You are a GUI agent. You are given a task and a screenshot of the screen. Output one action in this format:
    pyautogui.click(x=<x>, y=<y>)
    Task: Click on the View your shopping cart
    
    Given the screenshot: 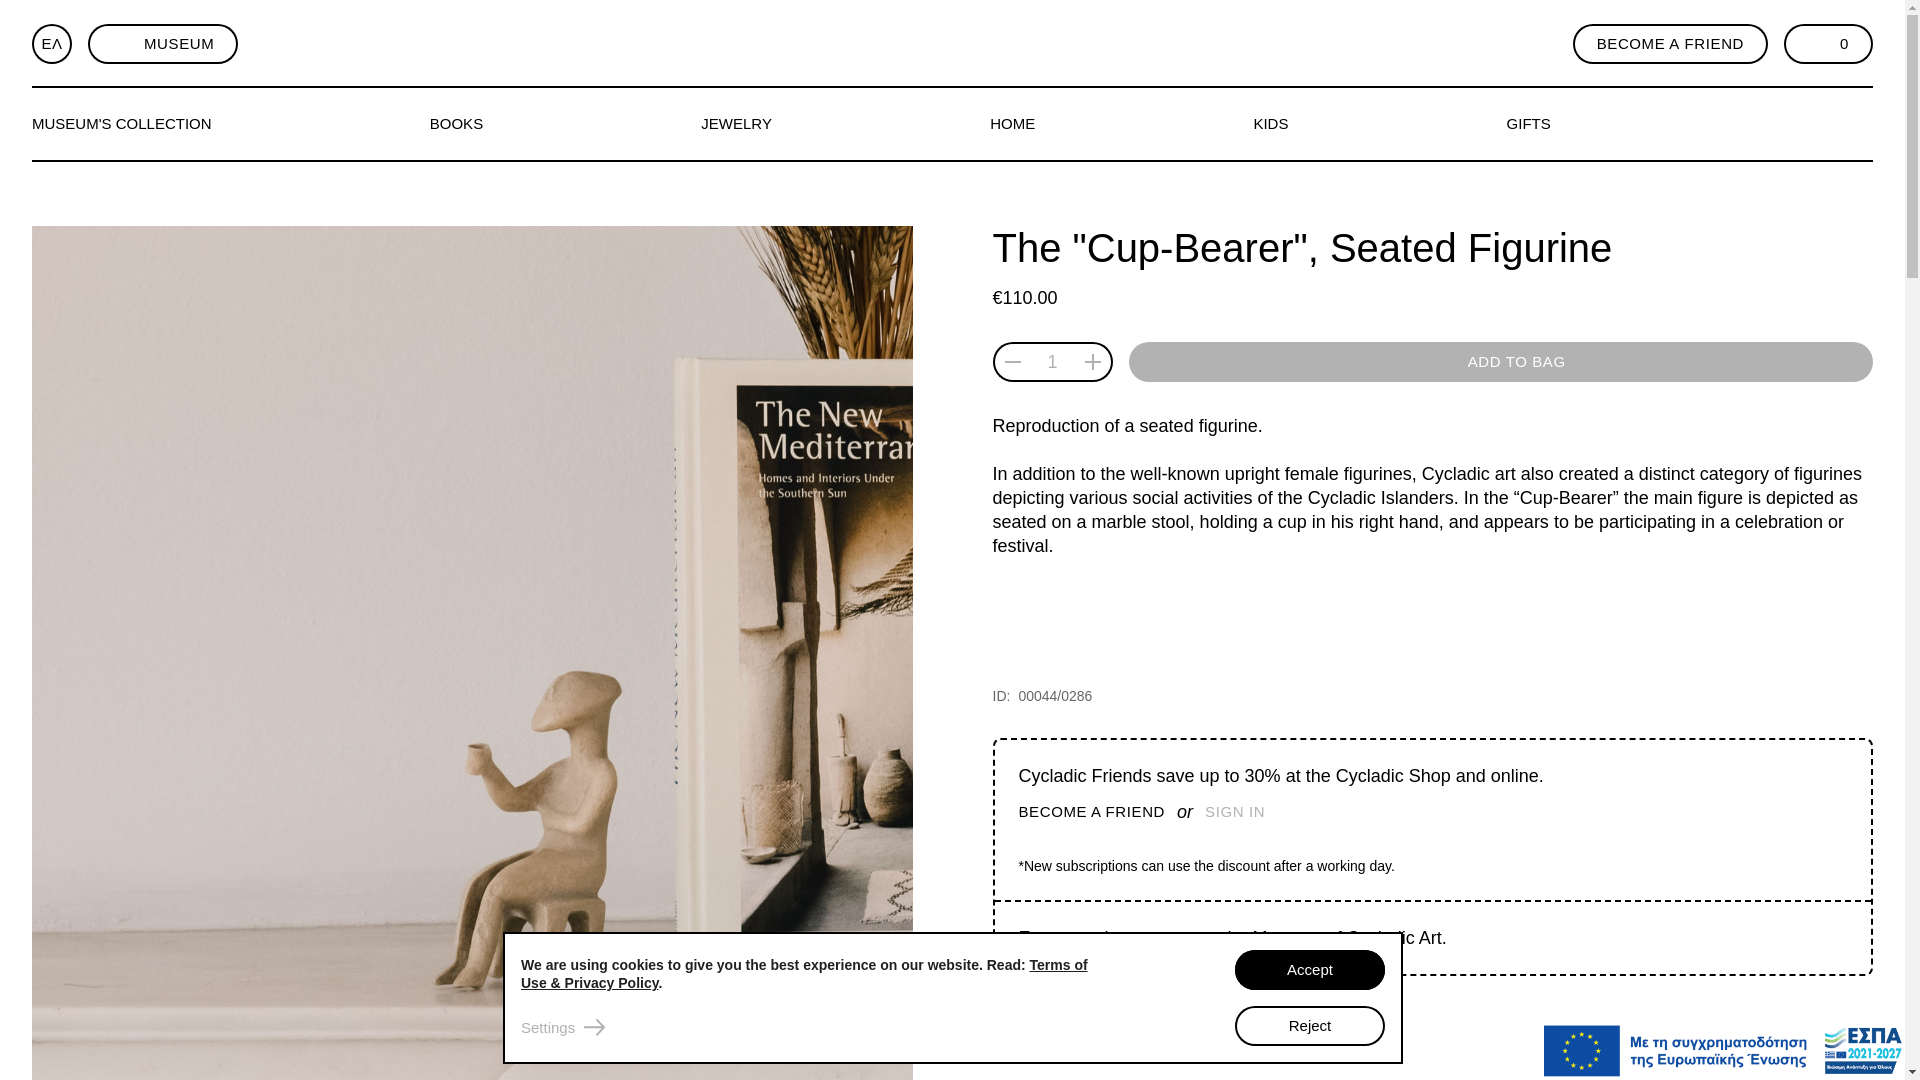 What is the action you would take?
    pyautogui.click(x=1828, y=43)
    